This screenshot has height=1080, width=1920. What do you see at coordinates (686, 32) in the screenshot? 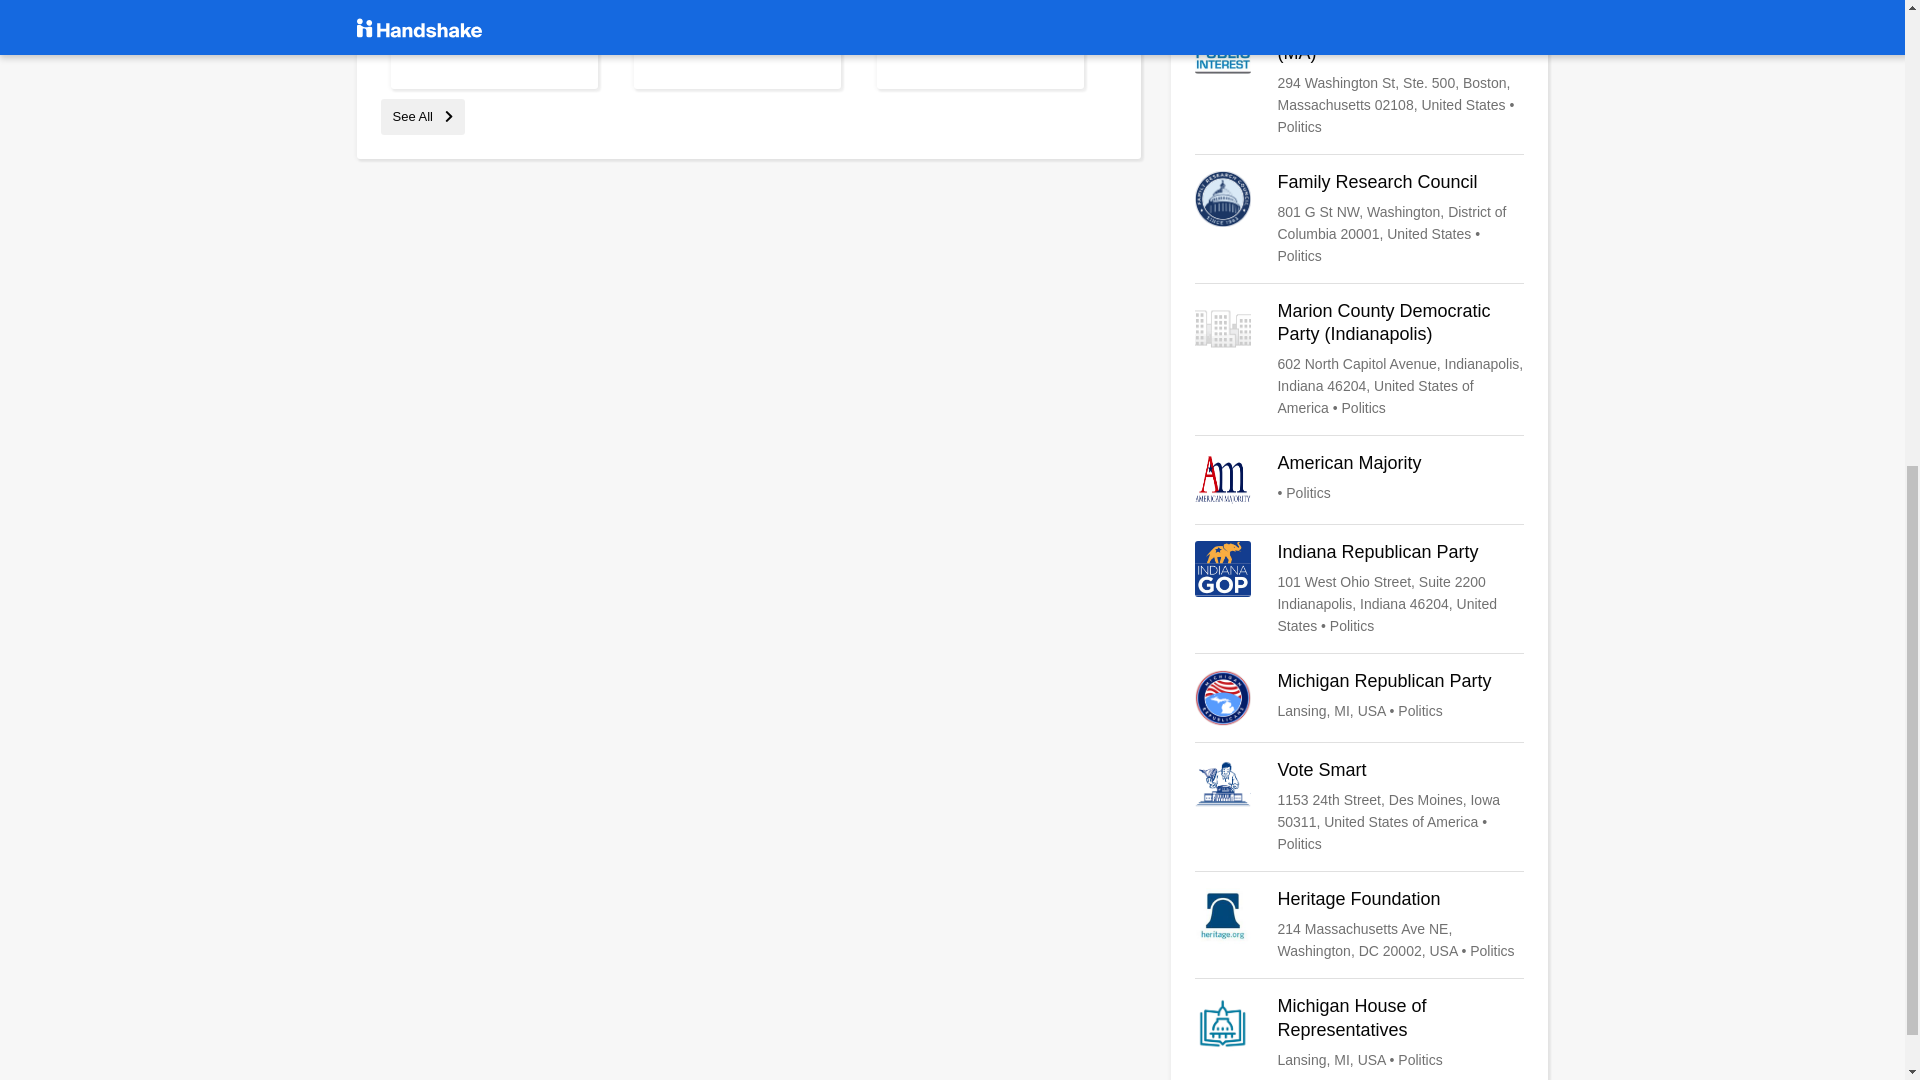
I see `Internship` at bounding box center [686, 32].